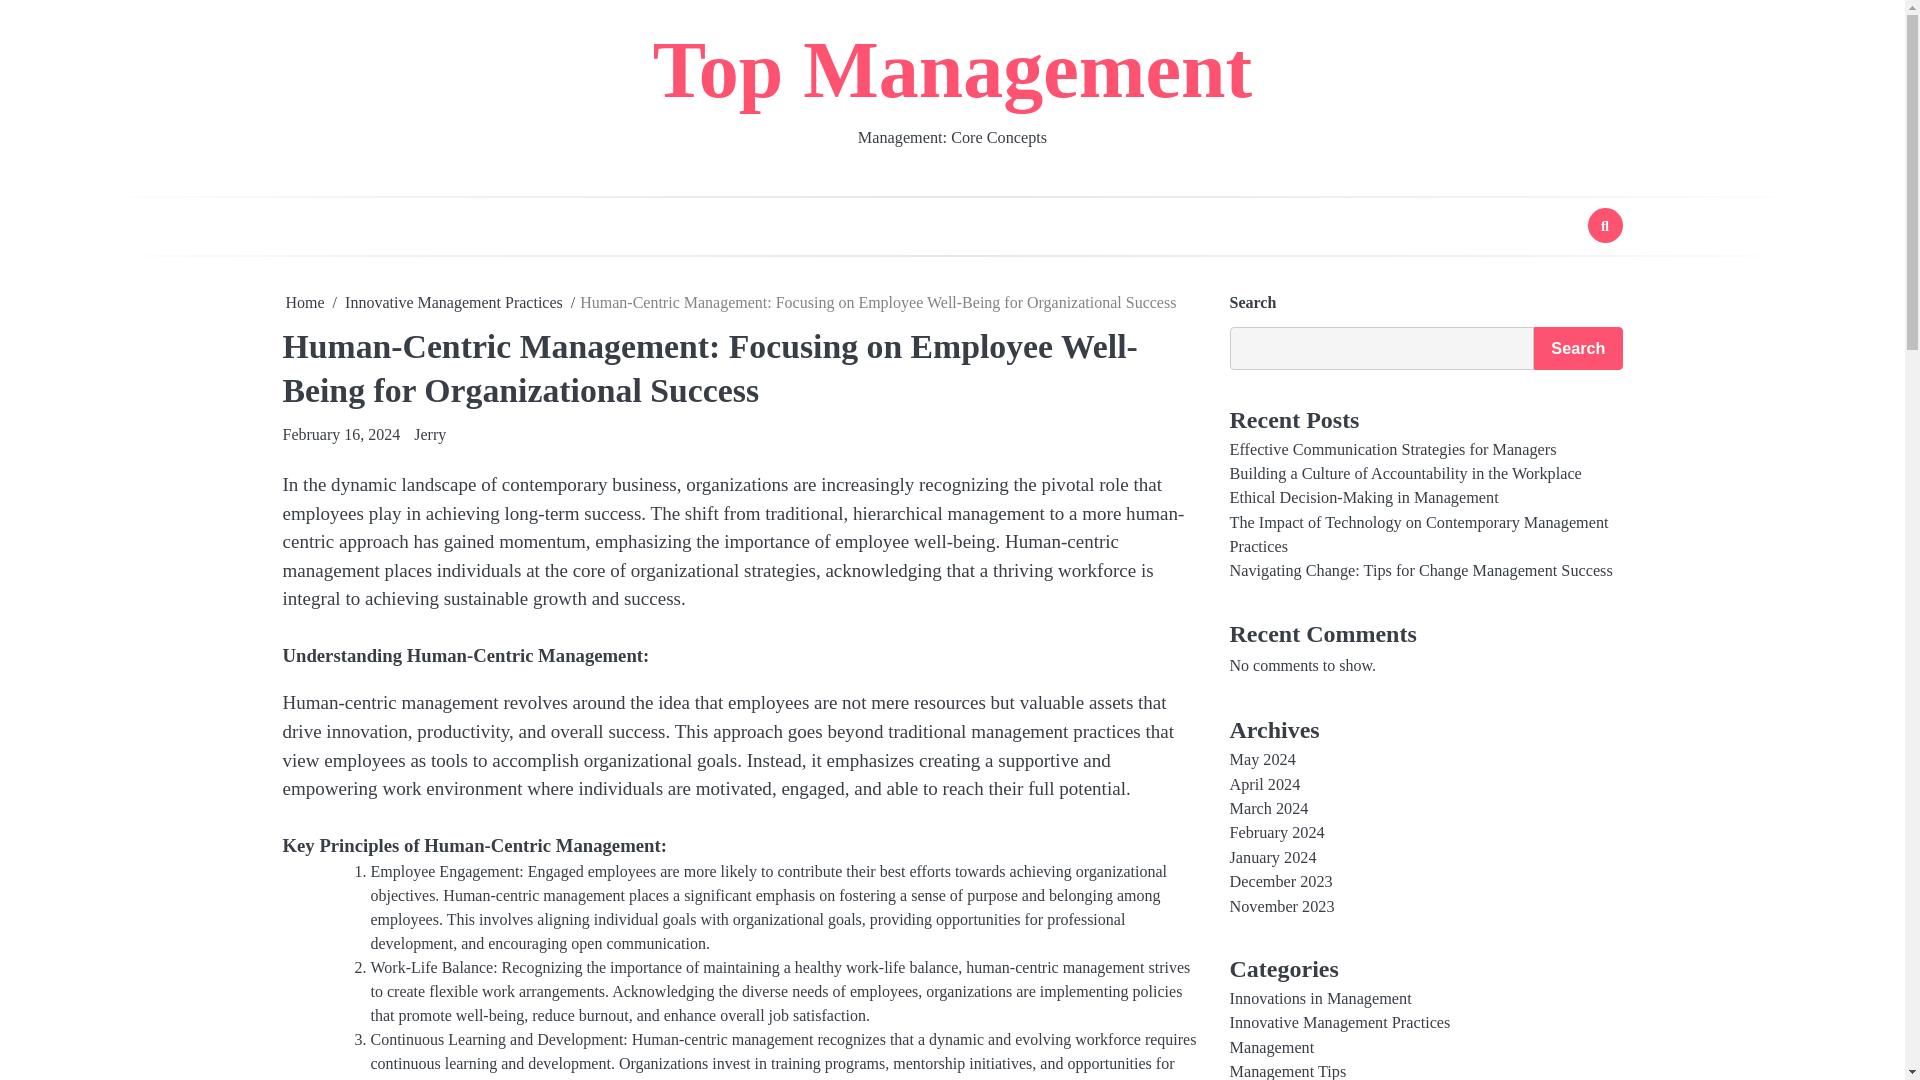 This screenshot has width=1920, height=1080. What do you see at coordinates (1406, 474) in the screenshot?
I see `Building a Culture of Accountability in the Workplace` at bounding box center [1406, 474].